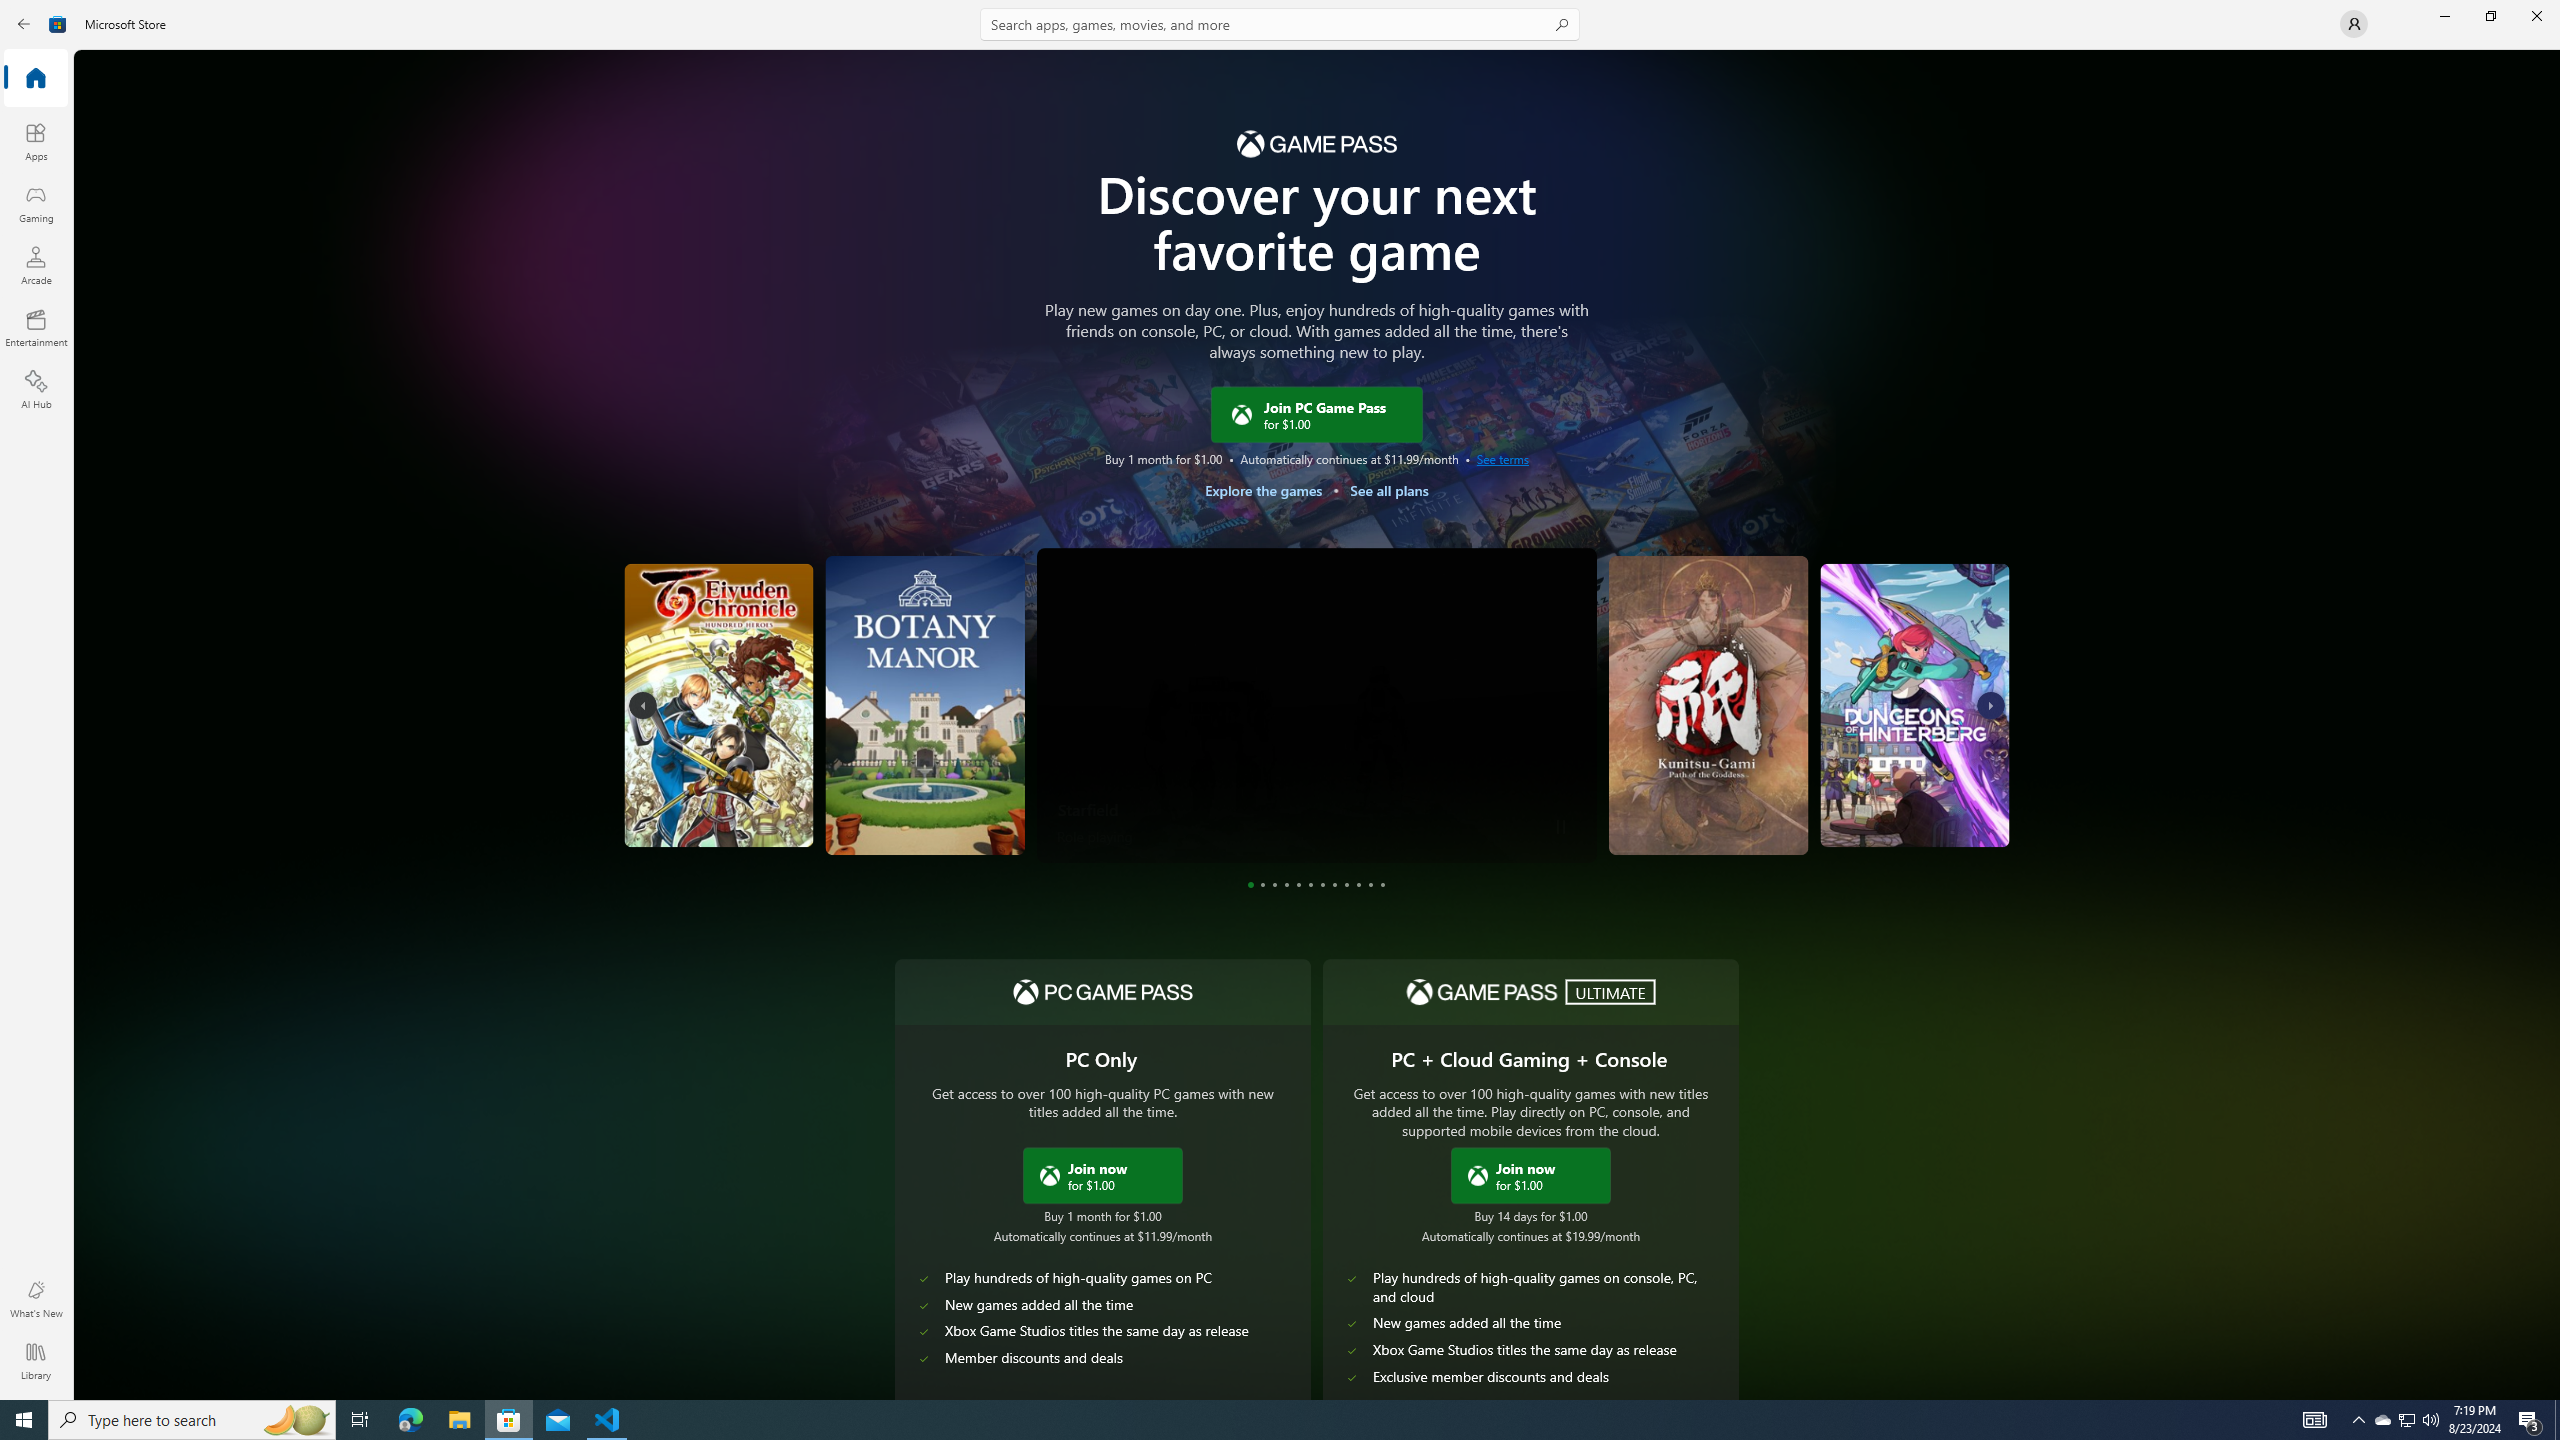 The width and height of the screenshot is (2560, 1440). I want to click on Page 5, so click(1298, 885).